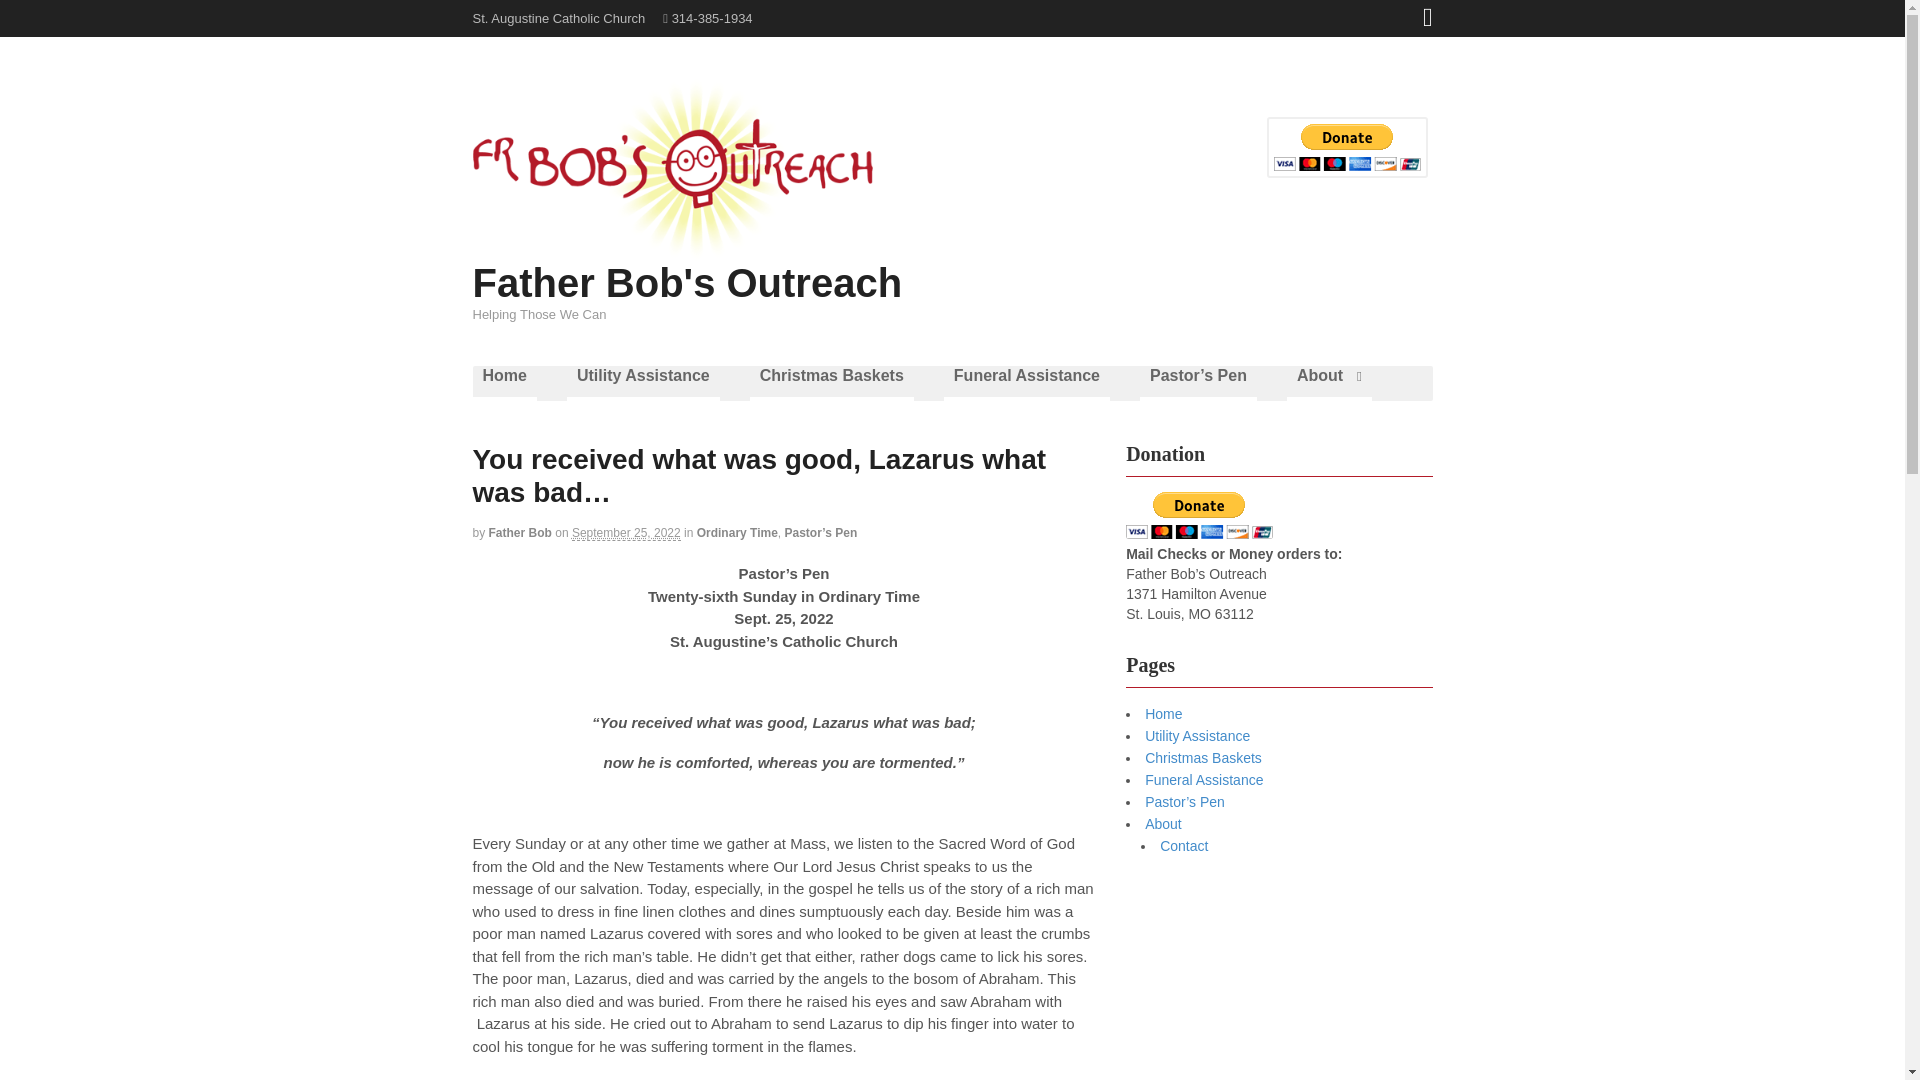 The image size is (1920, 1080). I want to click on Father Bob's Outreach, so click(687, 282).